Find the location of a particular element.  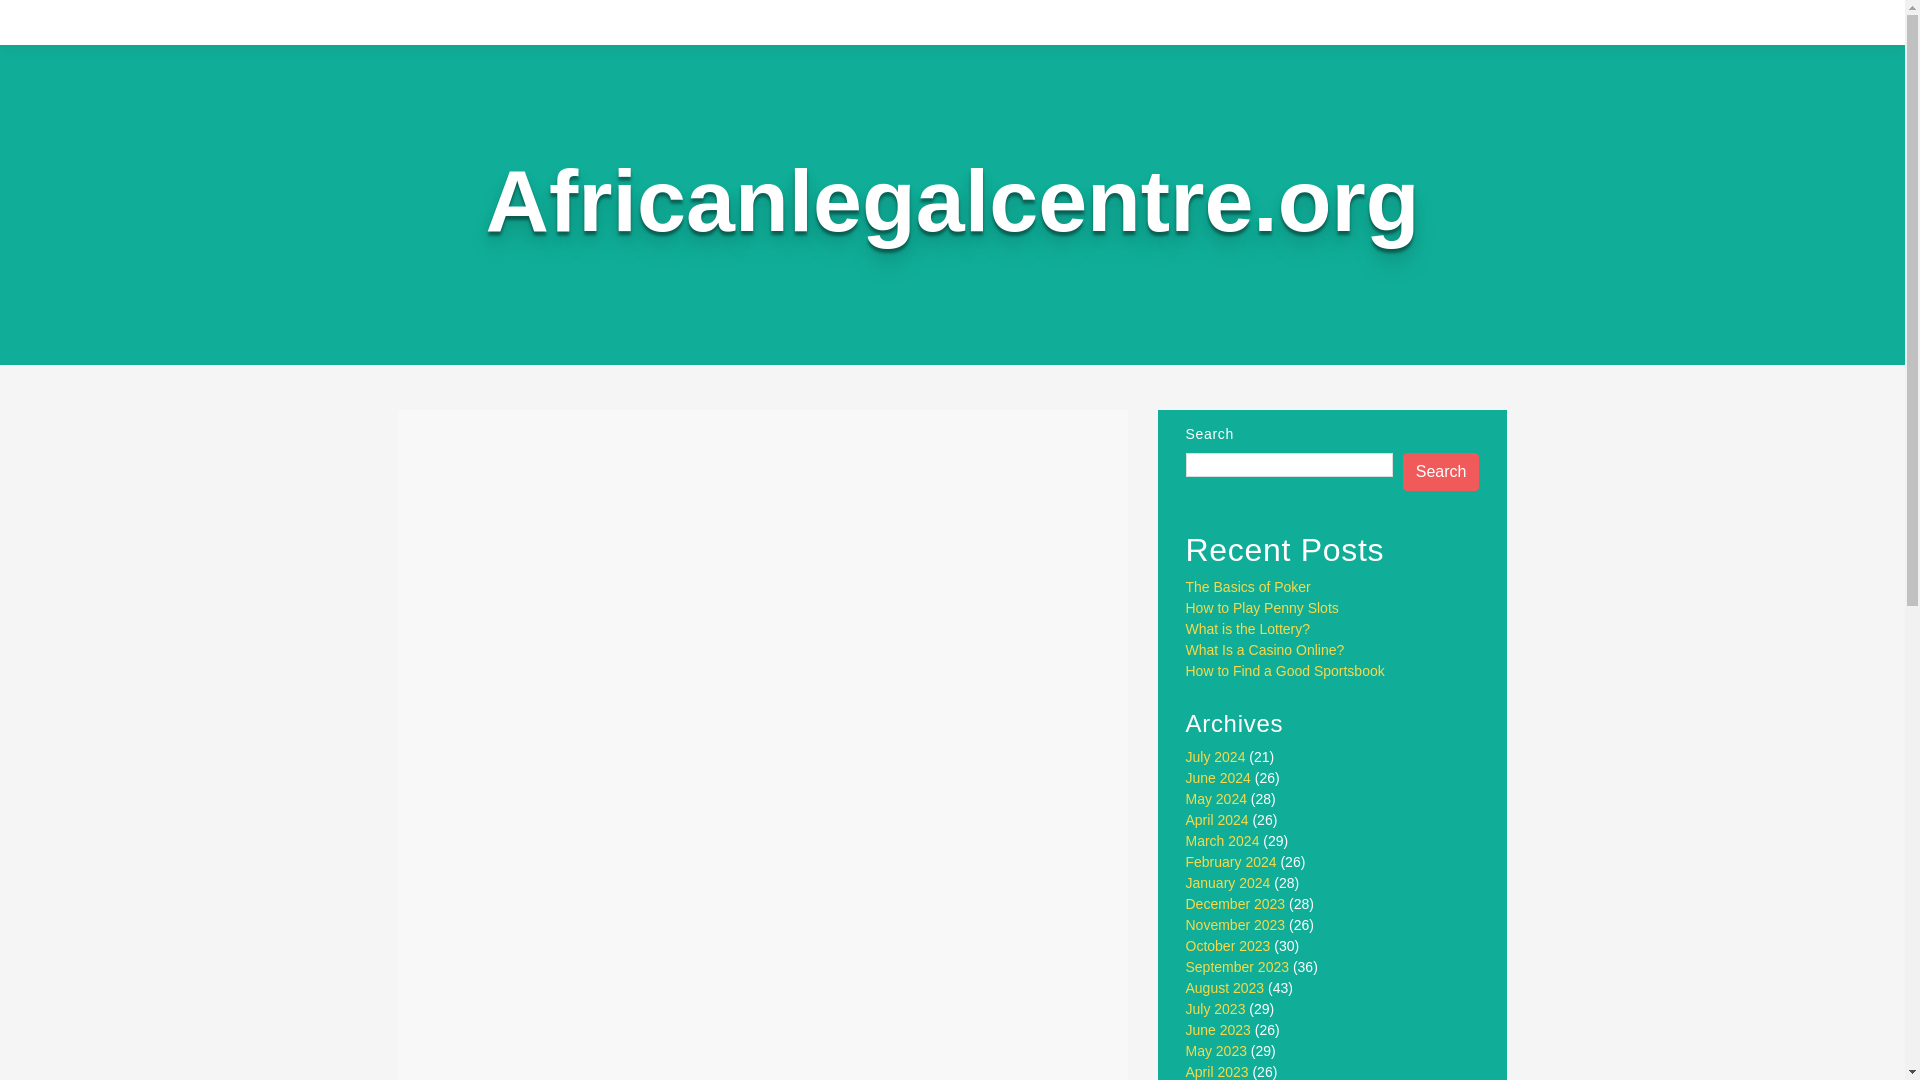

January 2024 is located at coordinates (1228, 882).